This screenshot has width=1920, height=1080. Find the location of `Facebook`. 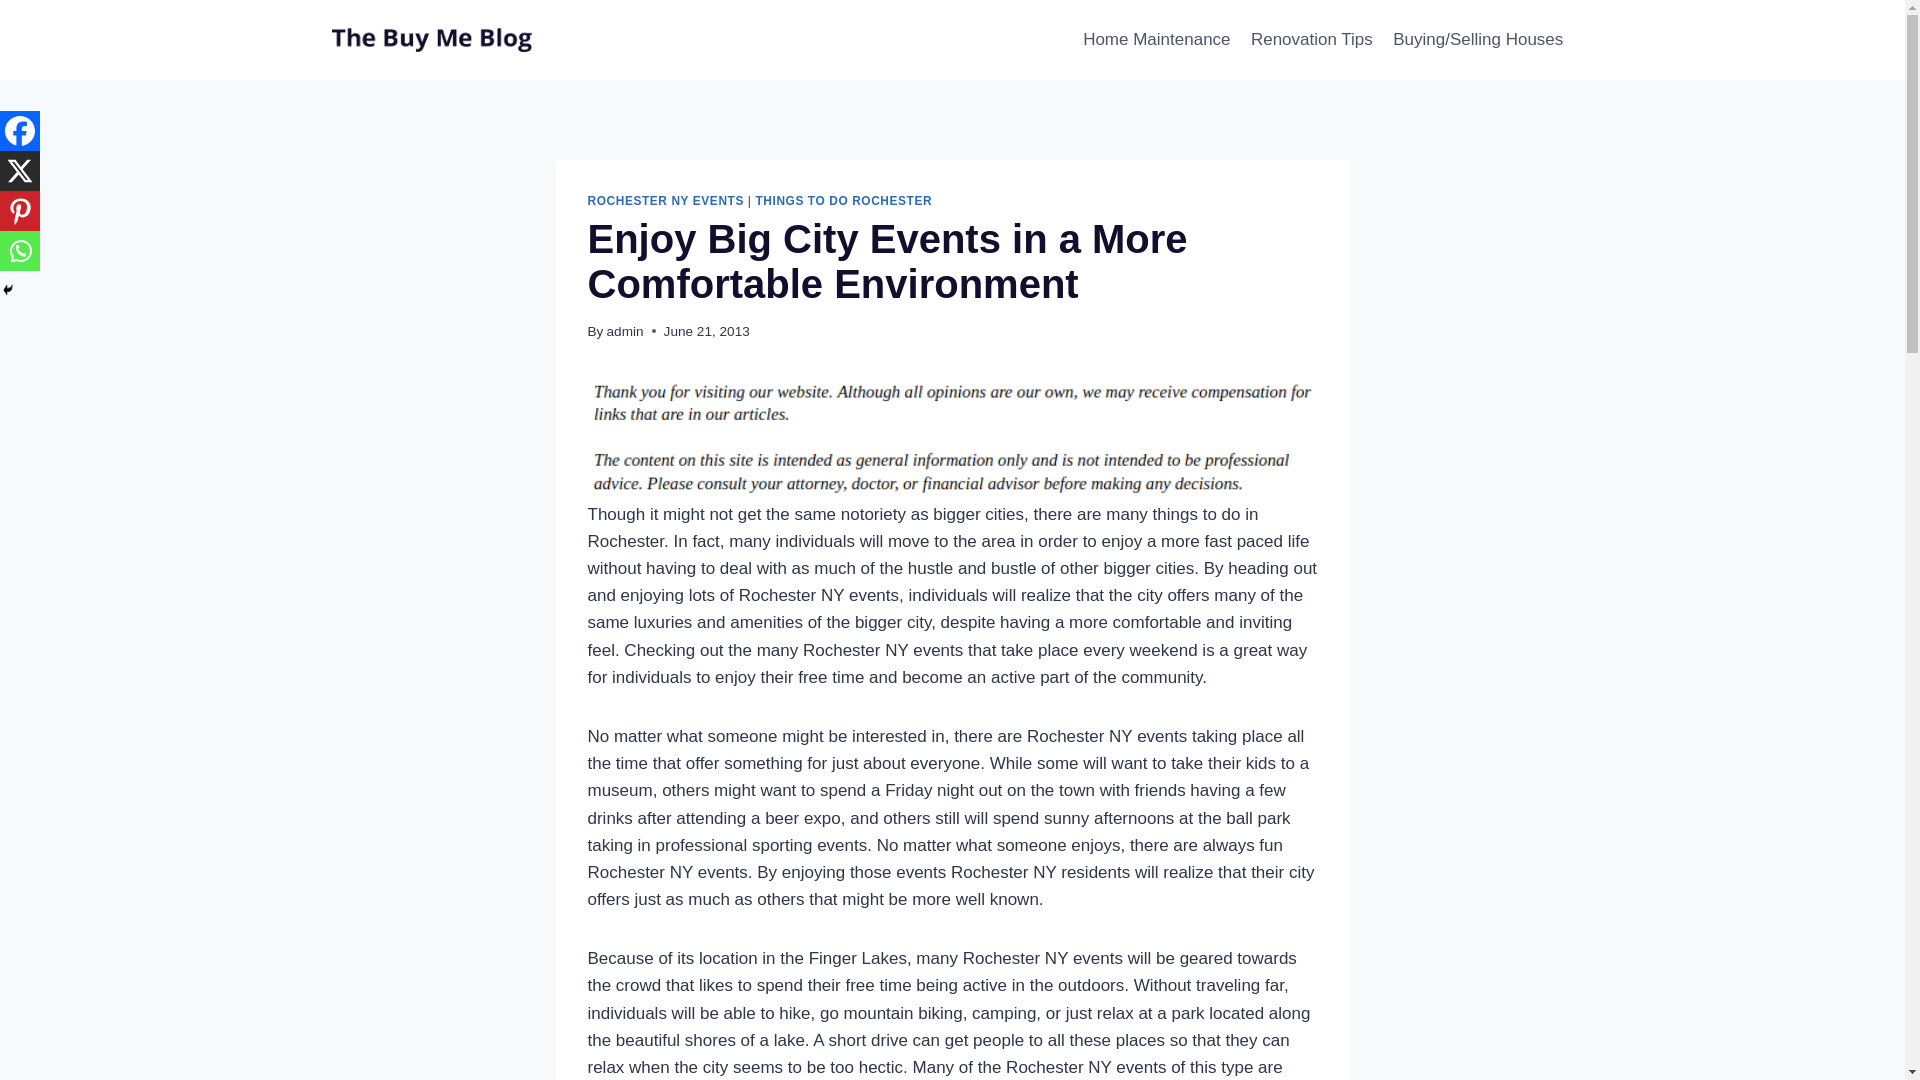

Facebook is located at coordinates (20, 131).